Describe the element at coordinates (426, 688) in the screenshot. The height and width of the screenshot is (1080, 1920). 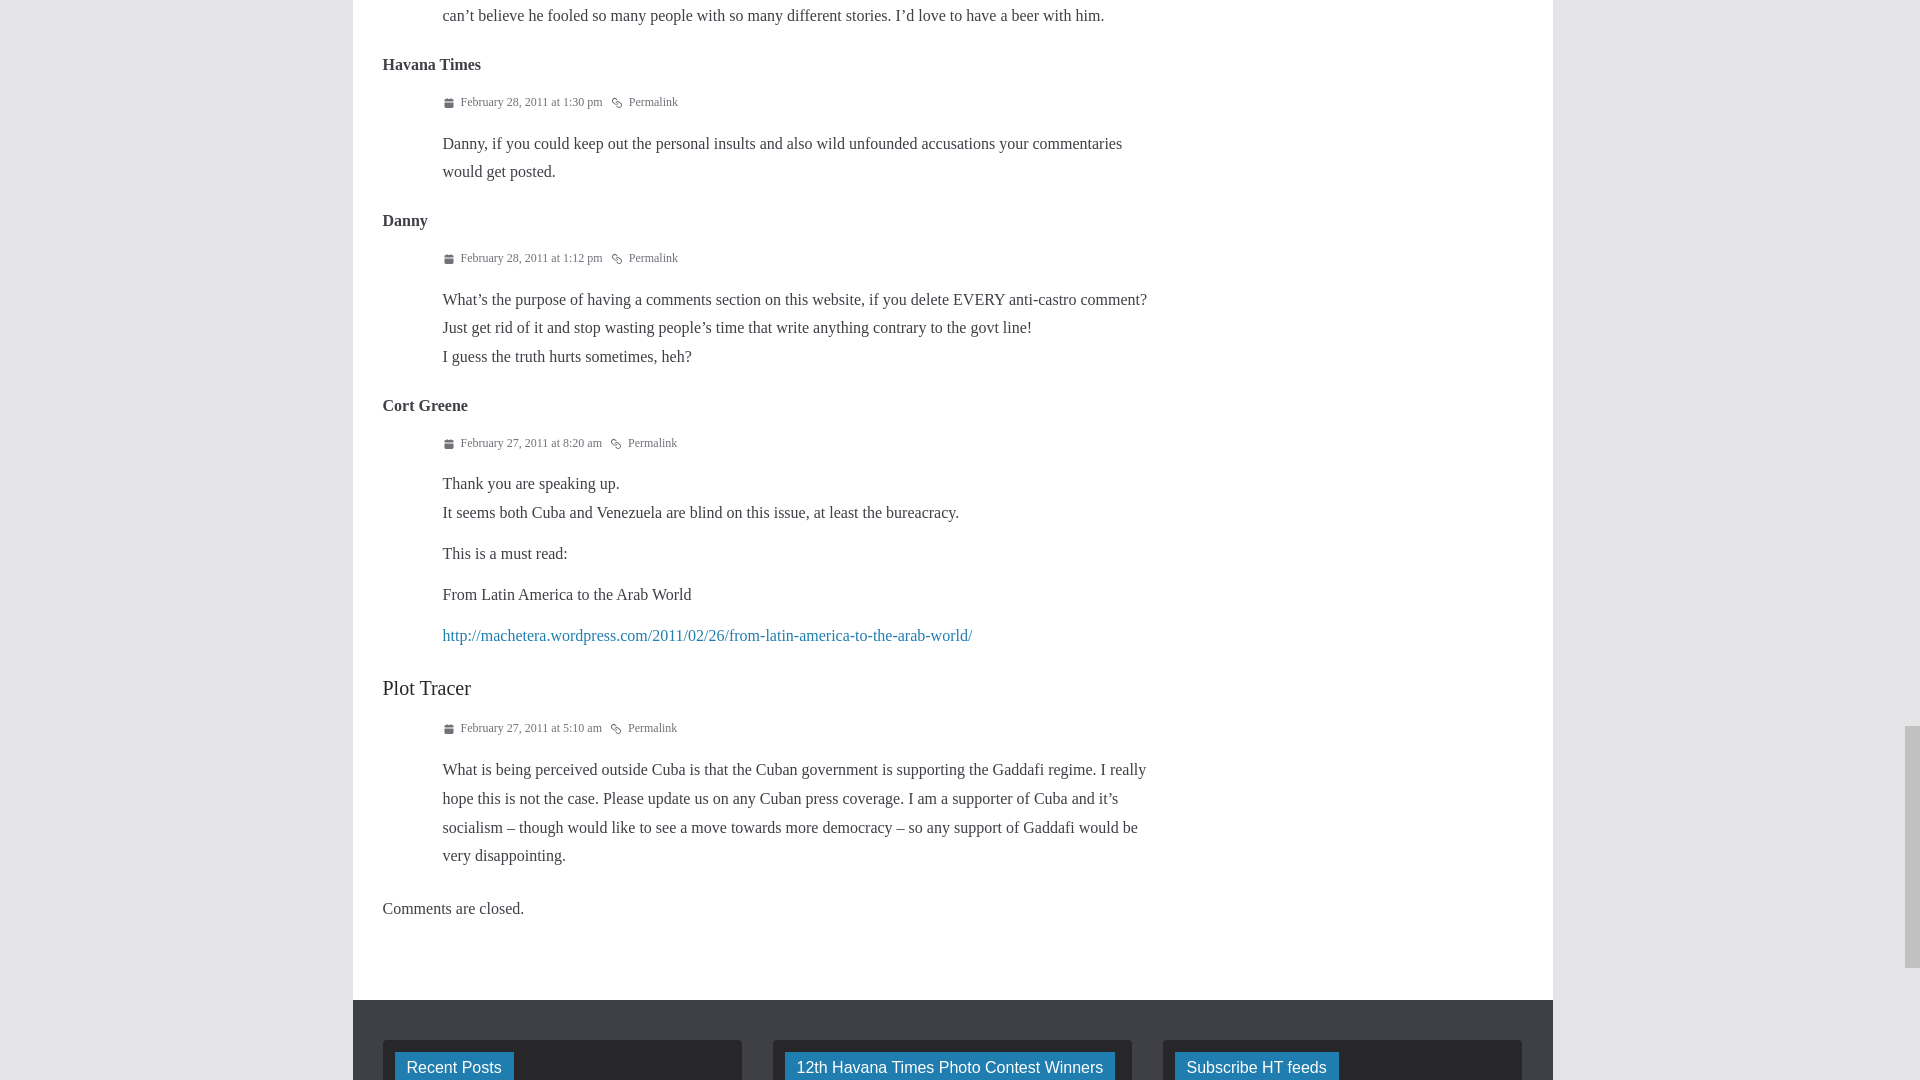
I see `Plot Tracer` at that location.